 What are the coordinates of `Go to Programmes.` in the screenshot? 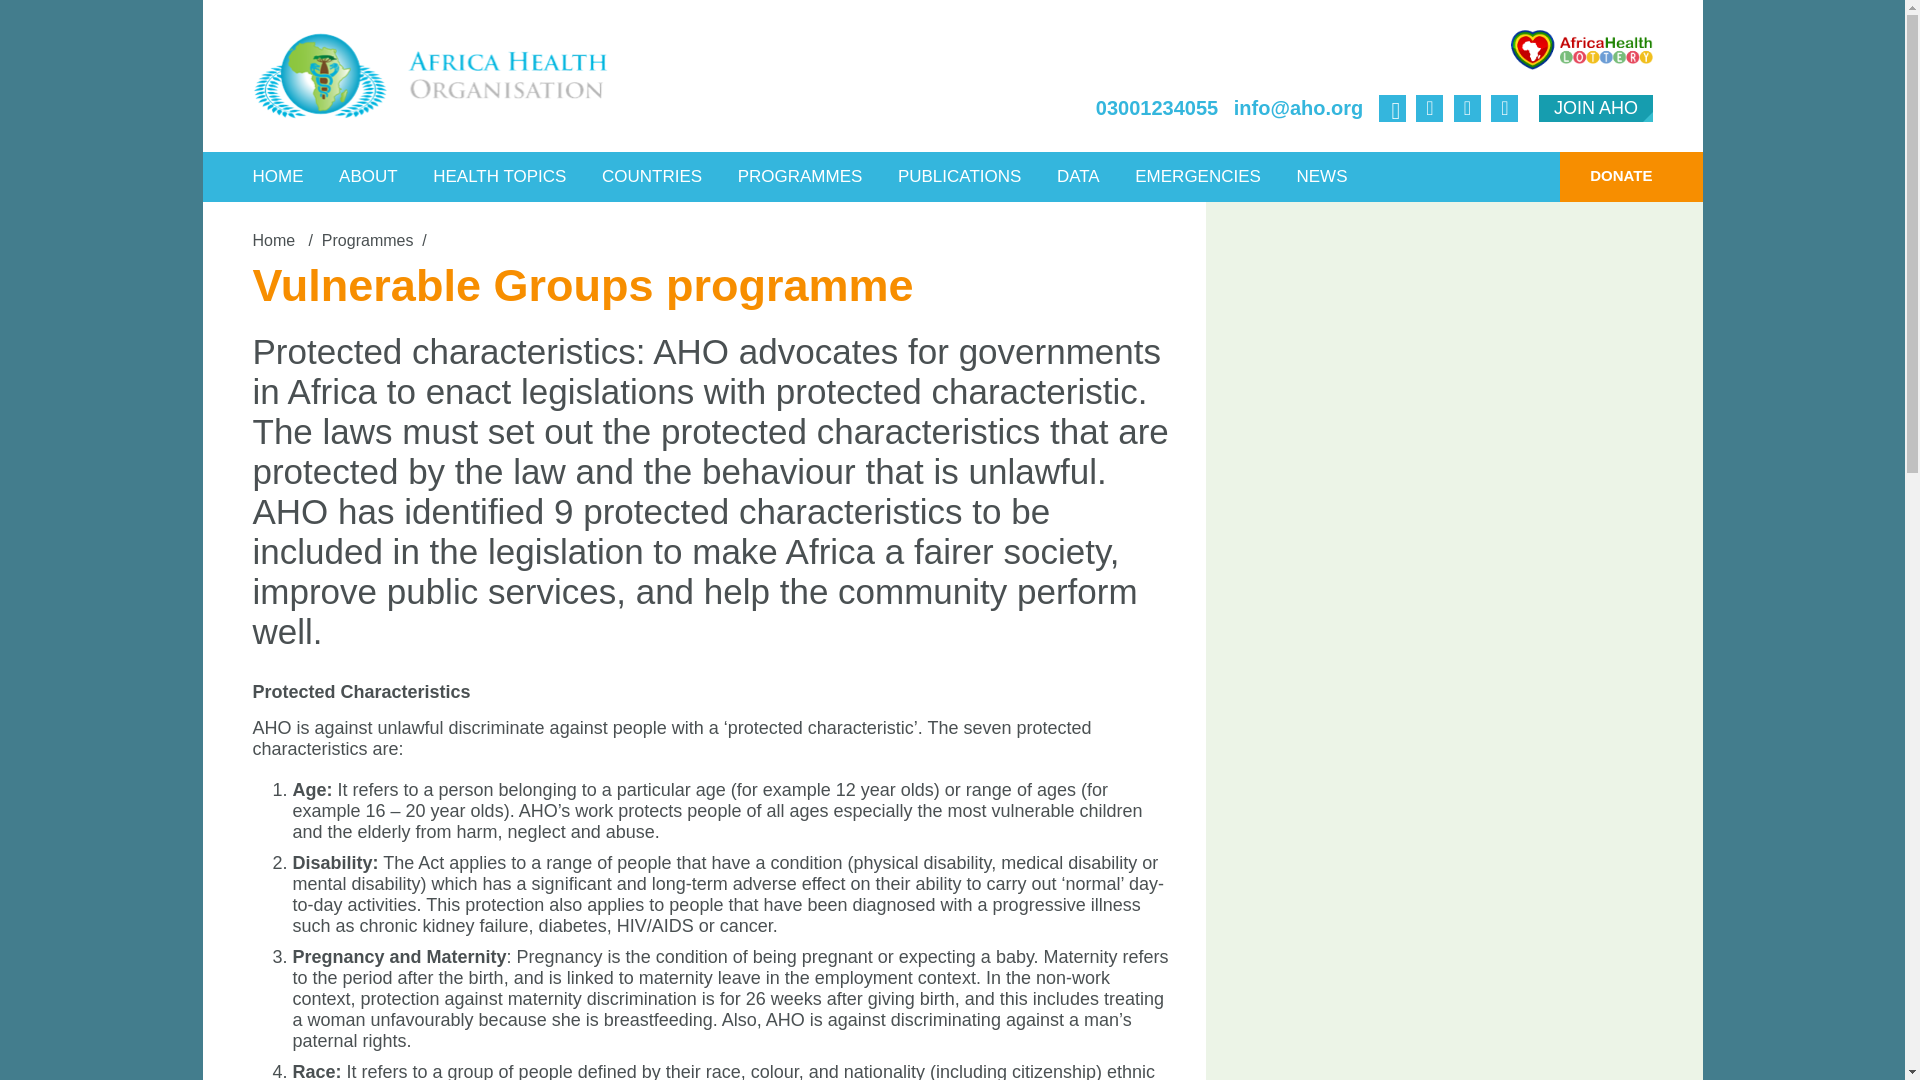 It's located at (368, 240).